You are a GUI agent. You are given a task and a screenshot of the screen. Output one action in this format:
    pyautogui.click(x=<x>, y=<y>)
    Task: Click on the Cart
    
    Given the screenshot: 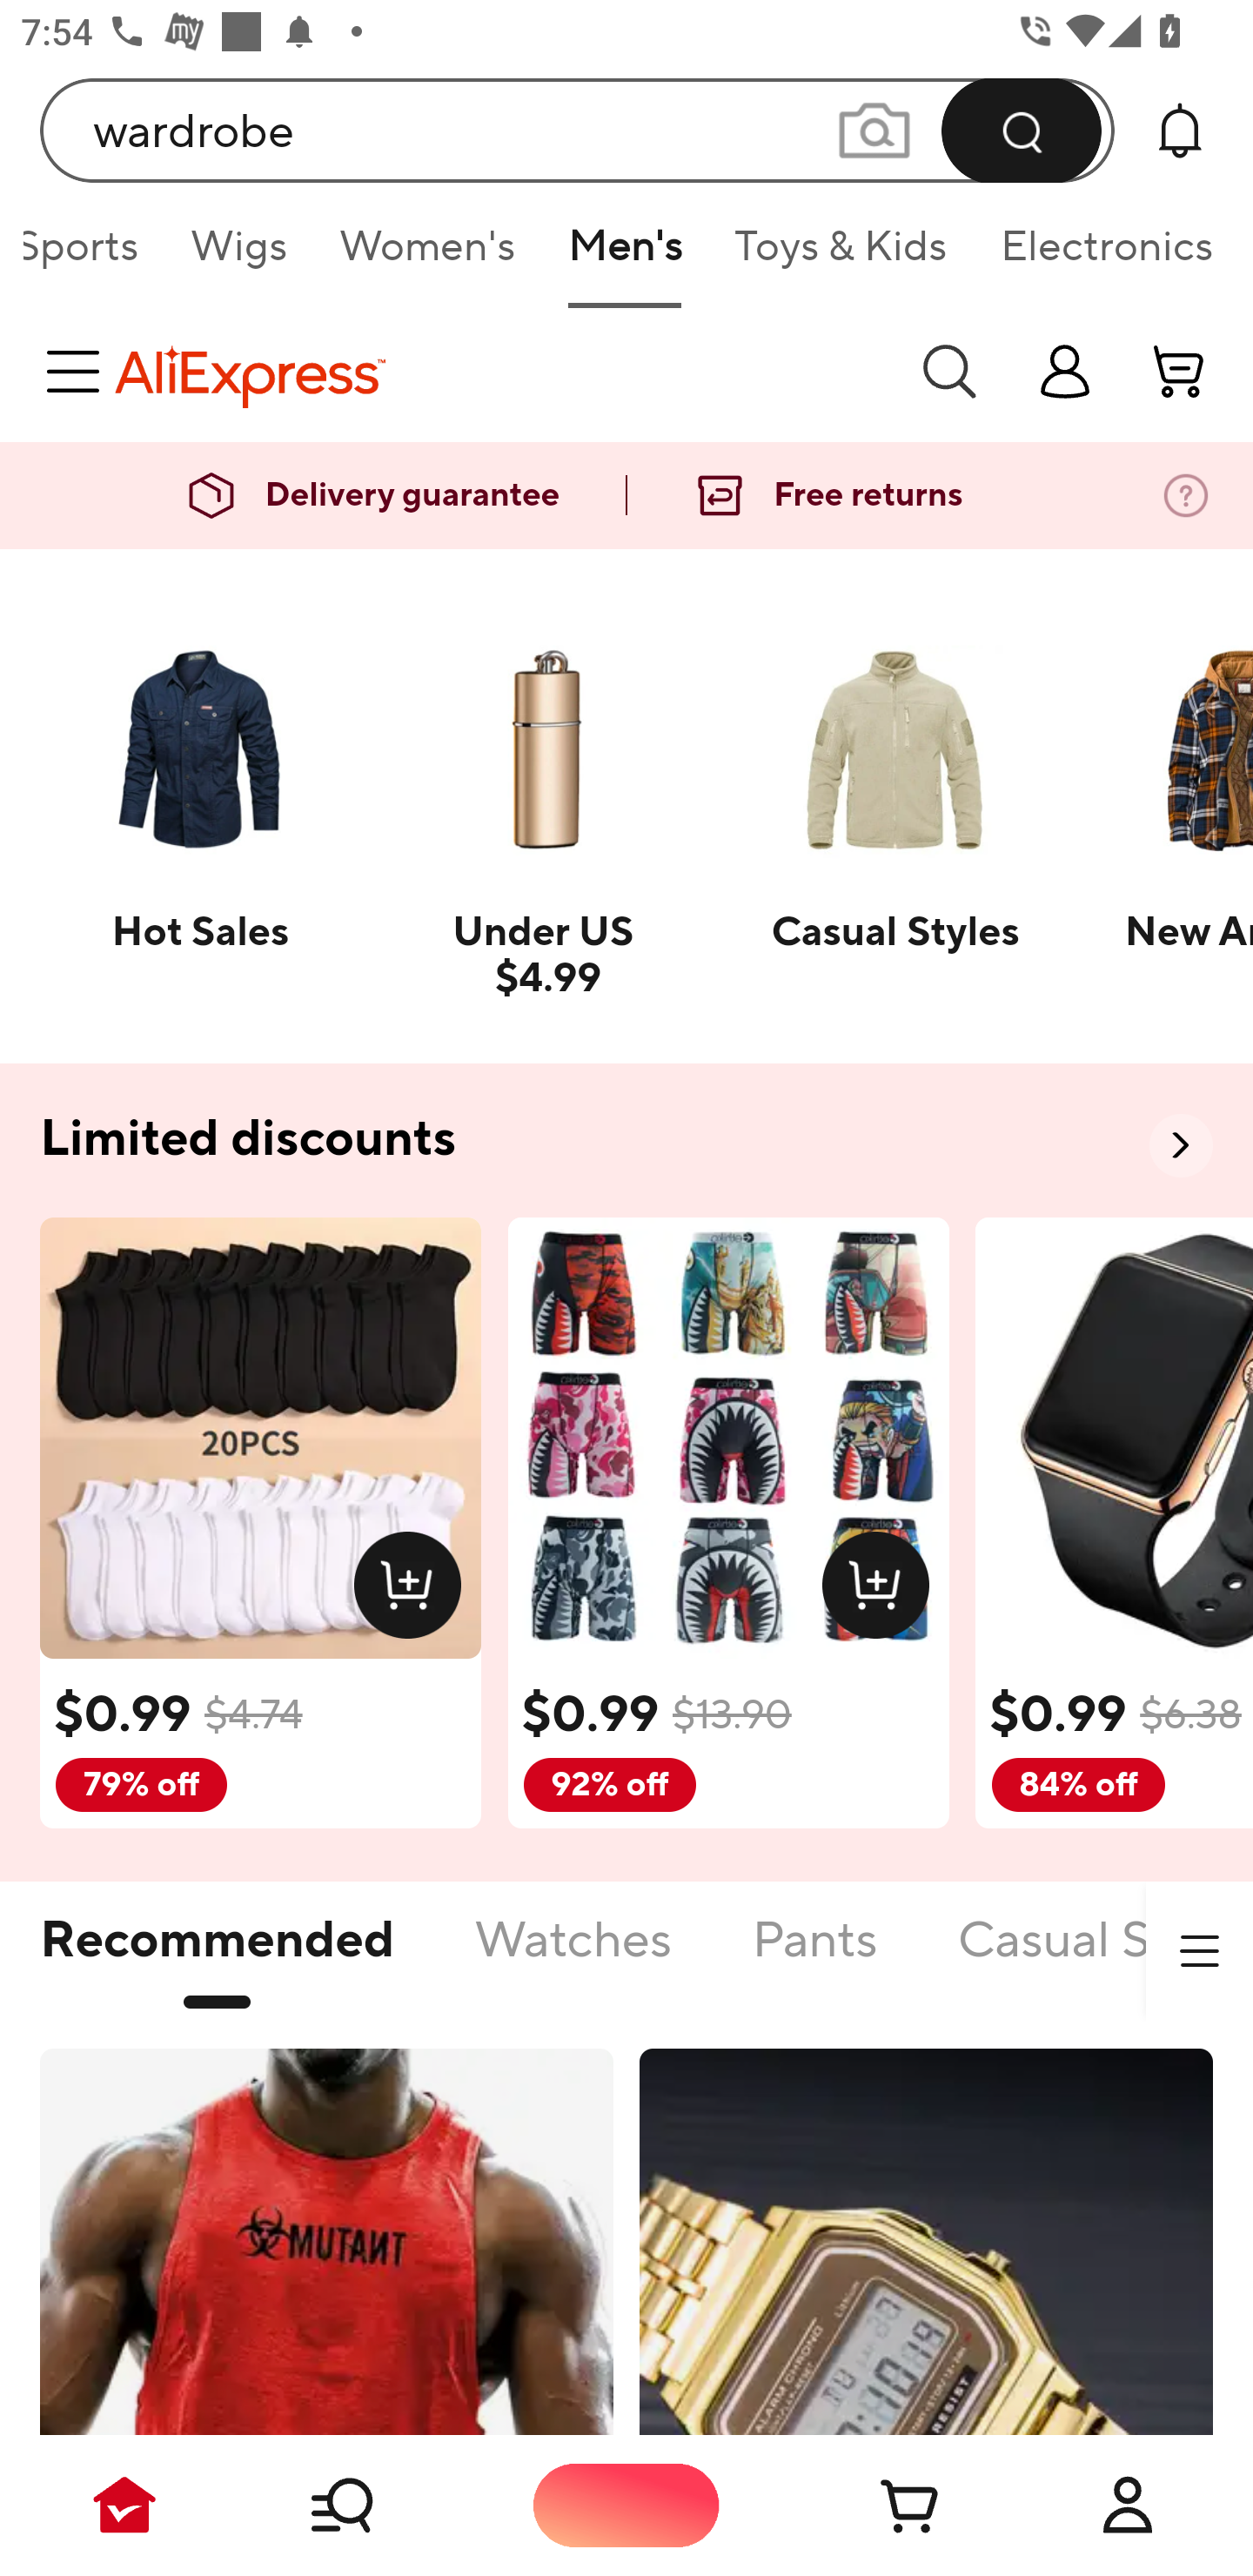 What is the action you would take?
    pyautogui.click(x=877, y=2505)
    